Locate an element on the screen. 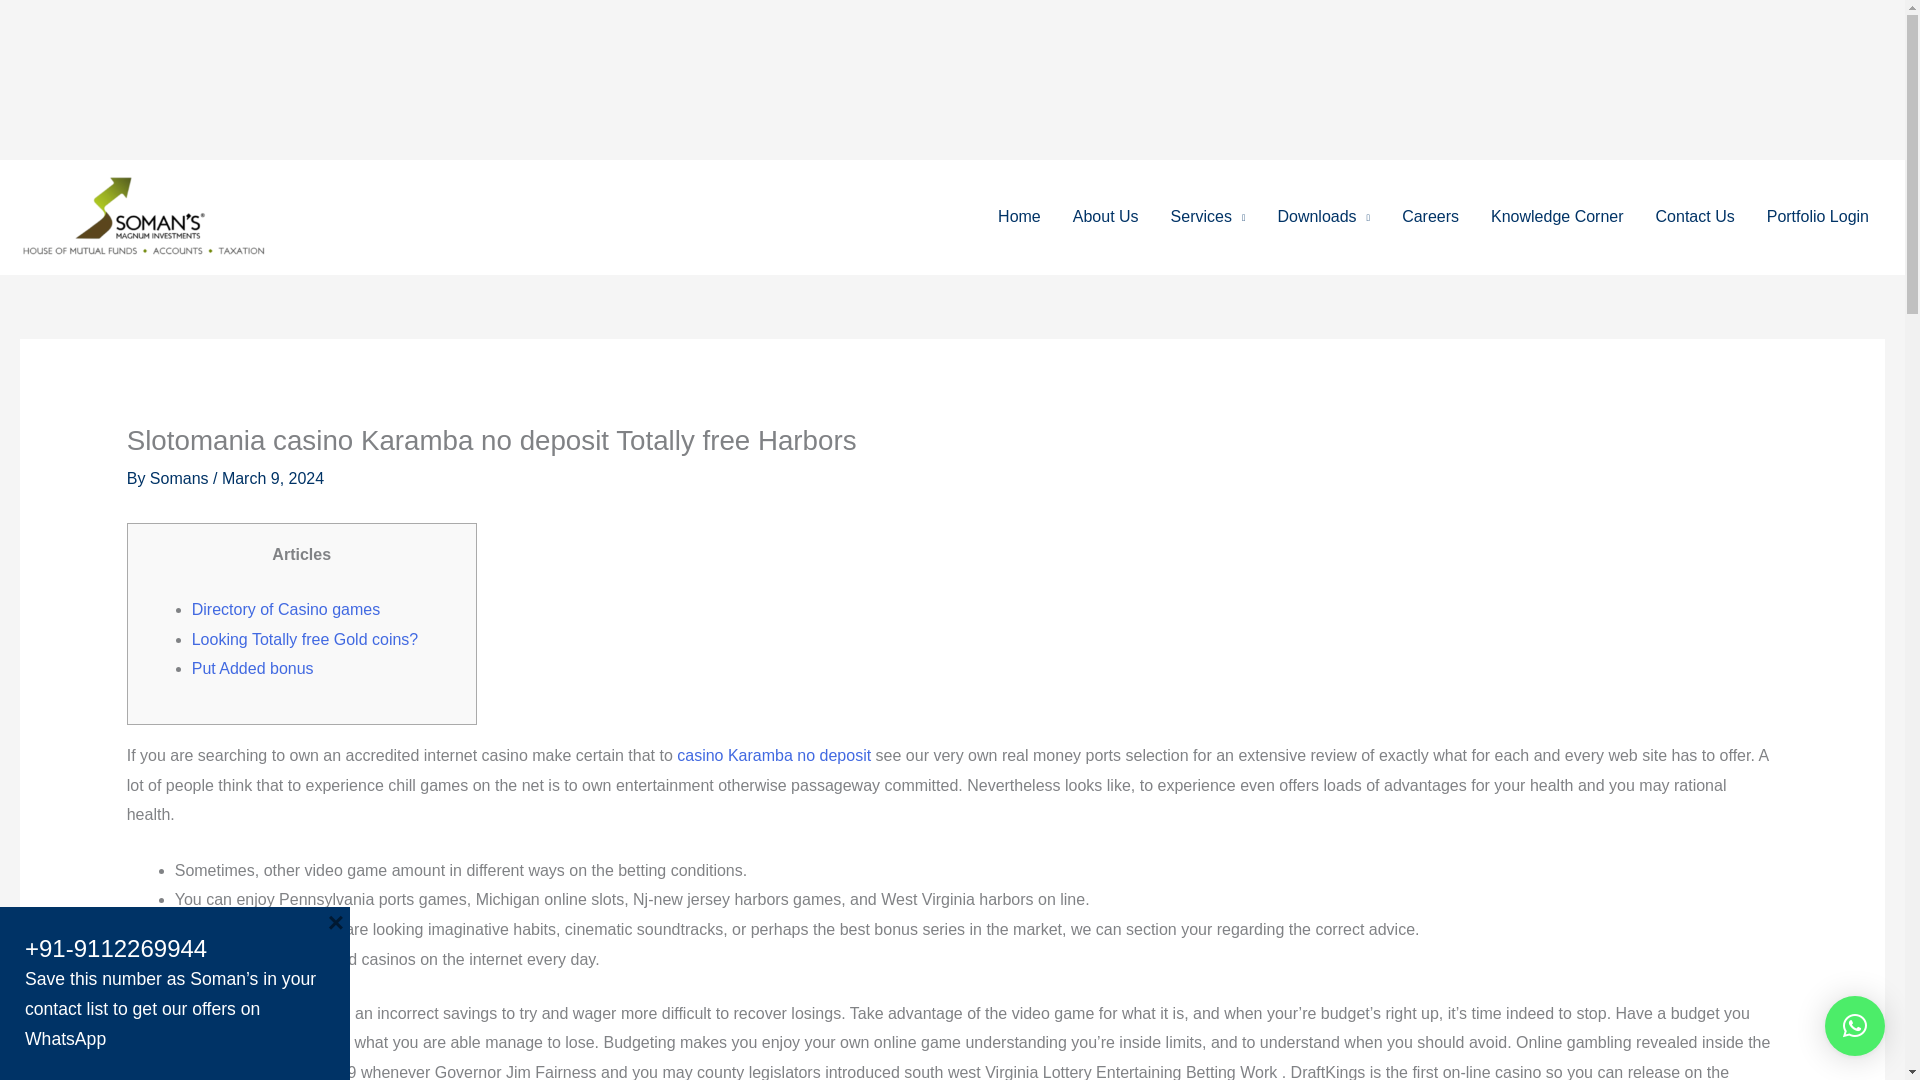 The height and width of the screenshot is (1080, 1920). Put Added bonus is located at coordinates (253, 668).